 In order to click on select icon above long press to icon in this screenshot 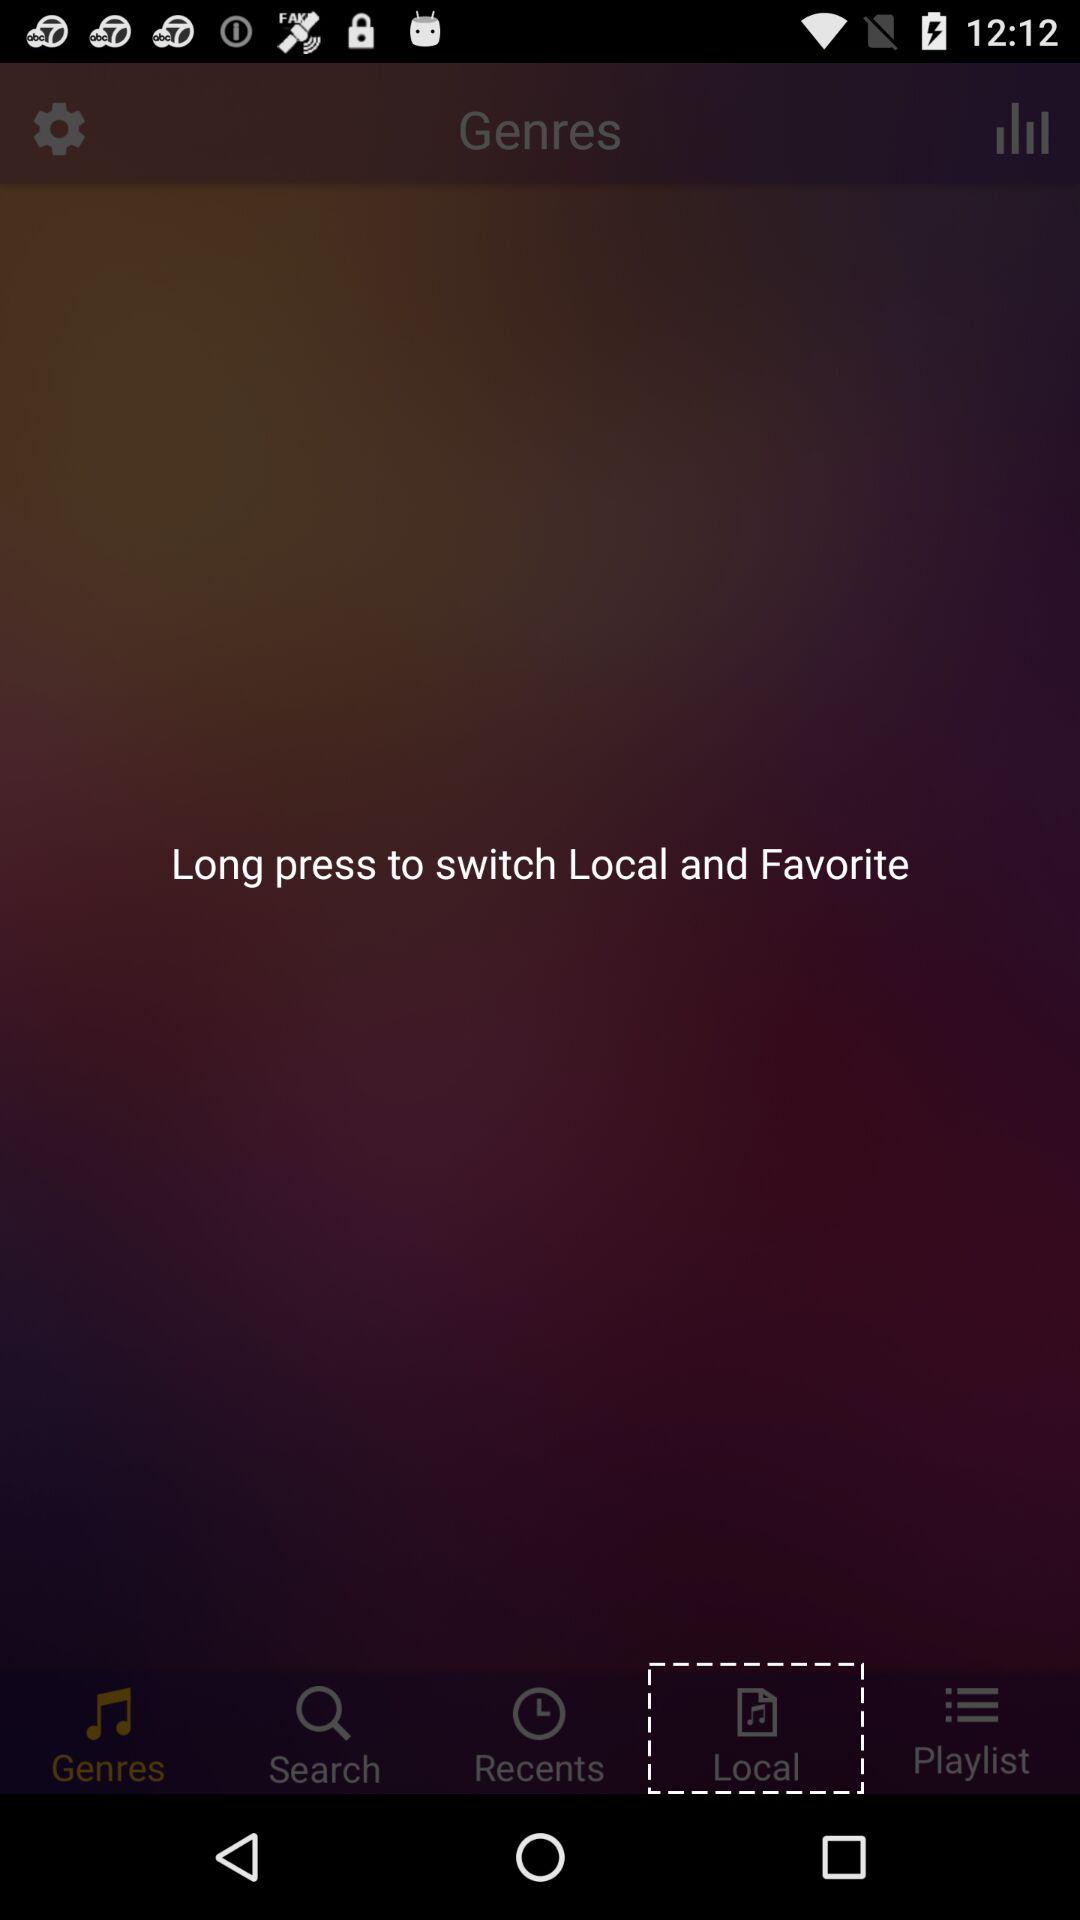, I will do `click(1022, 128)`.